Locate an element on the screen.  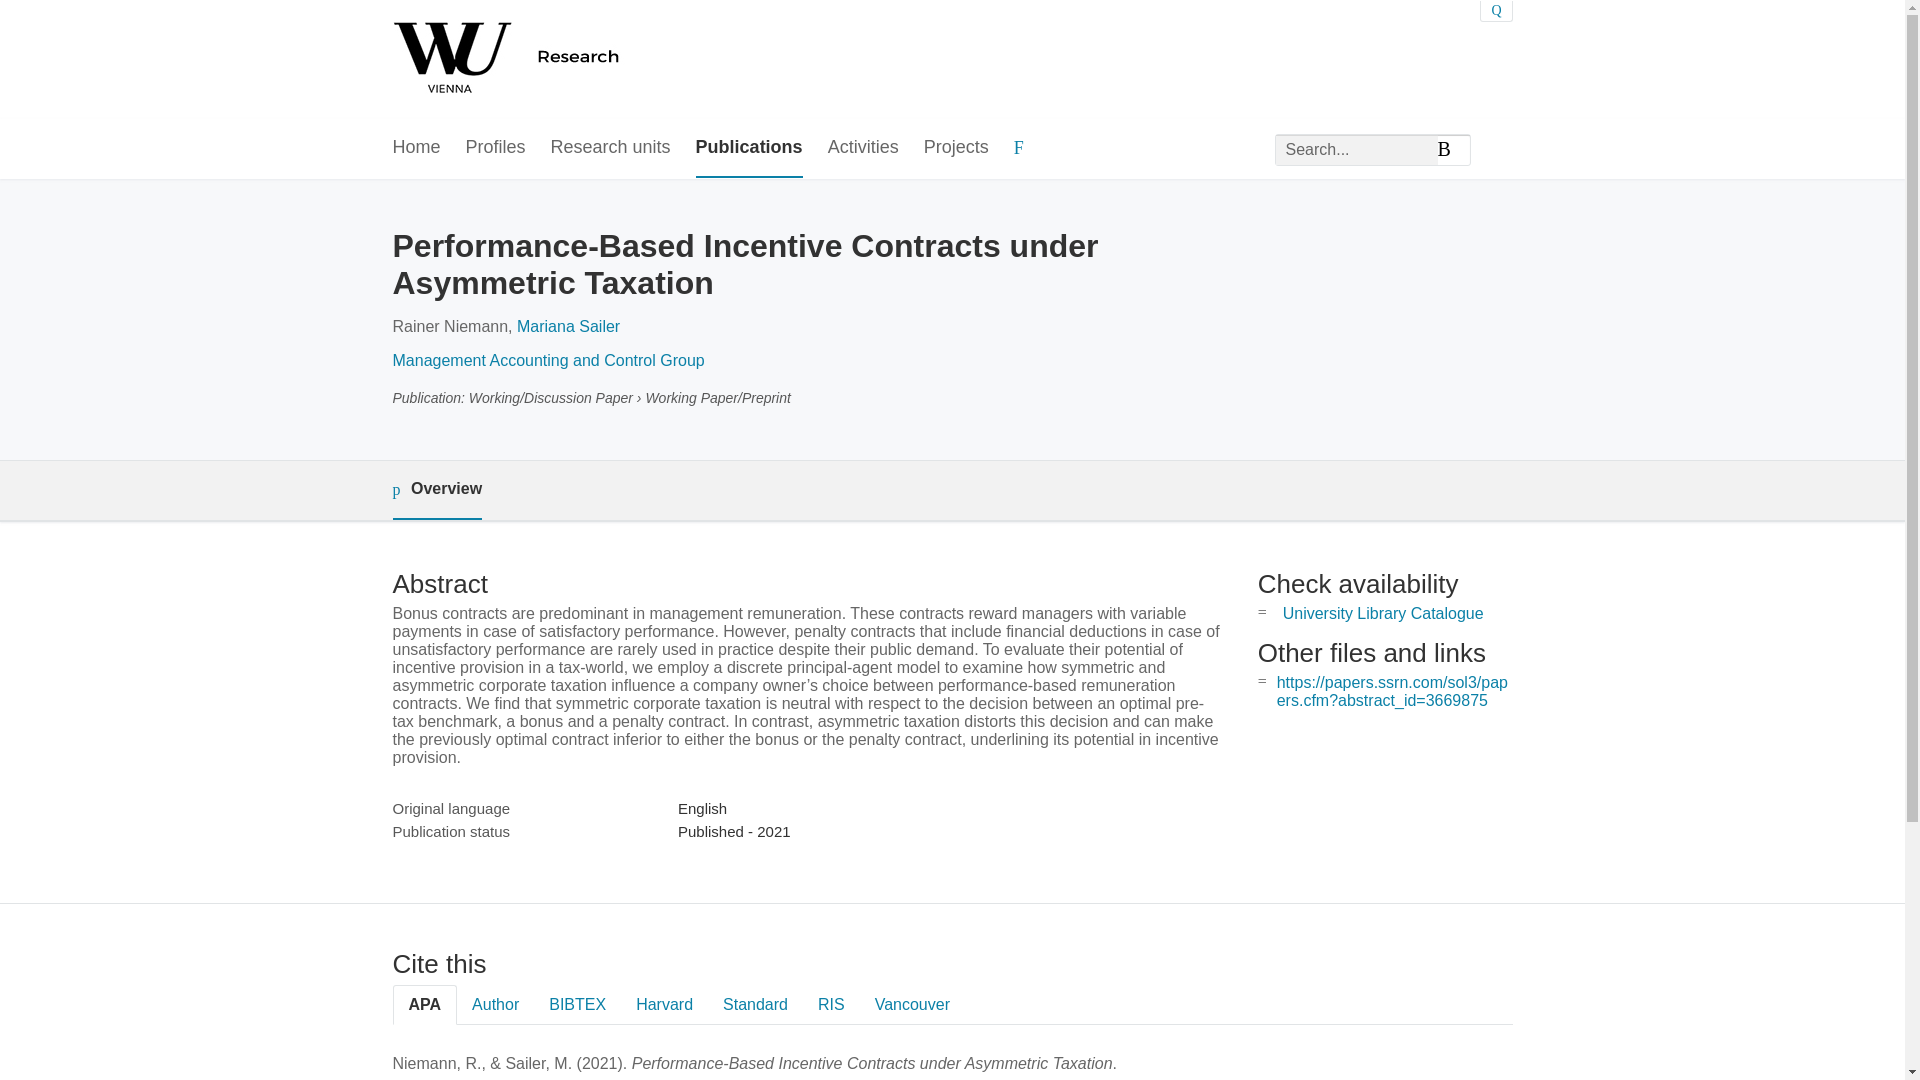
Publications is located at coordinates (748, 148).